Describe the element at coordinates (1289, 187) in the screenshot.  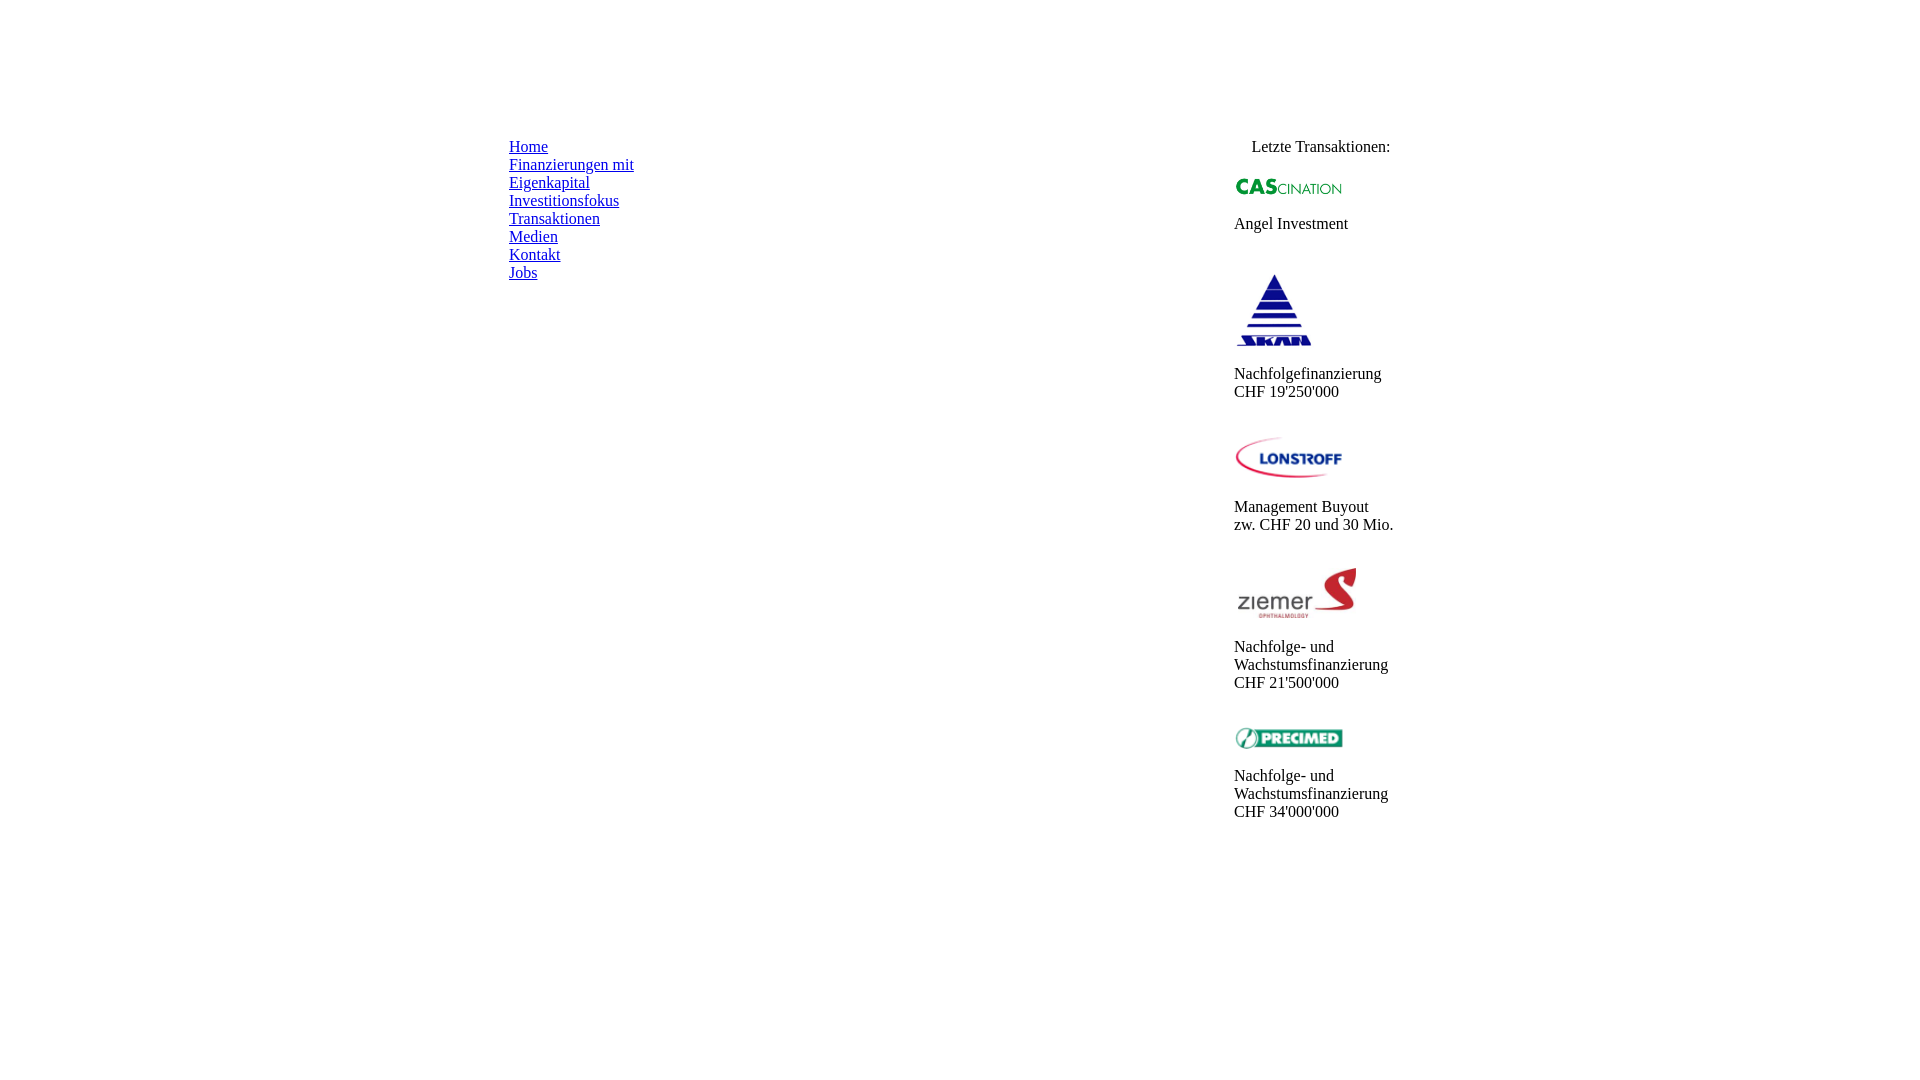
I see `CAScination AG, Bern` at that location.